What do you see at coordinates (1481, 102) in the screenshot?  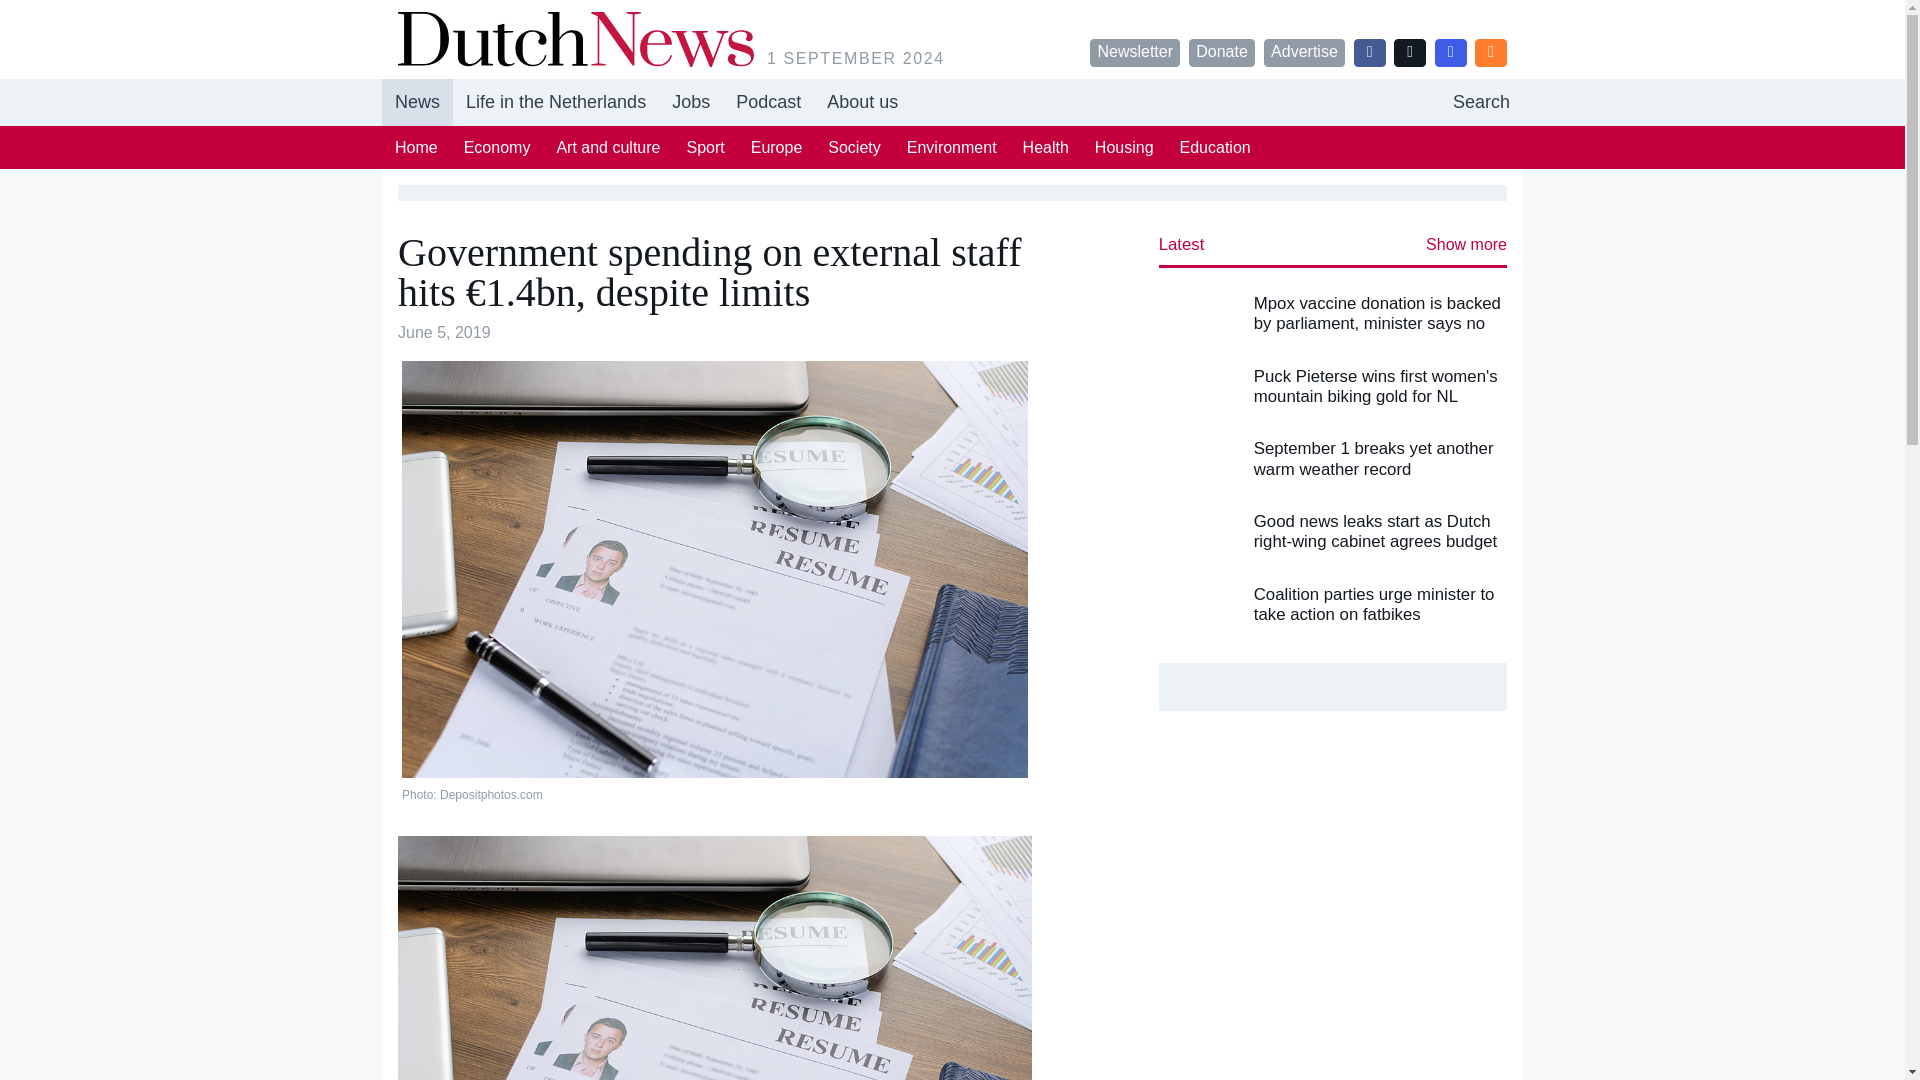 I see `Search` at bounding box center [1481, 102].